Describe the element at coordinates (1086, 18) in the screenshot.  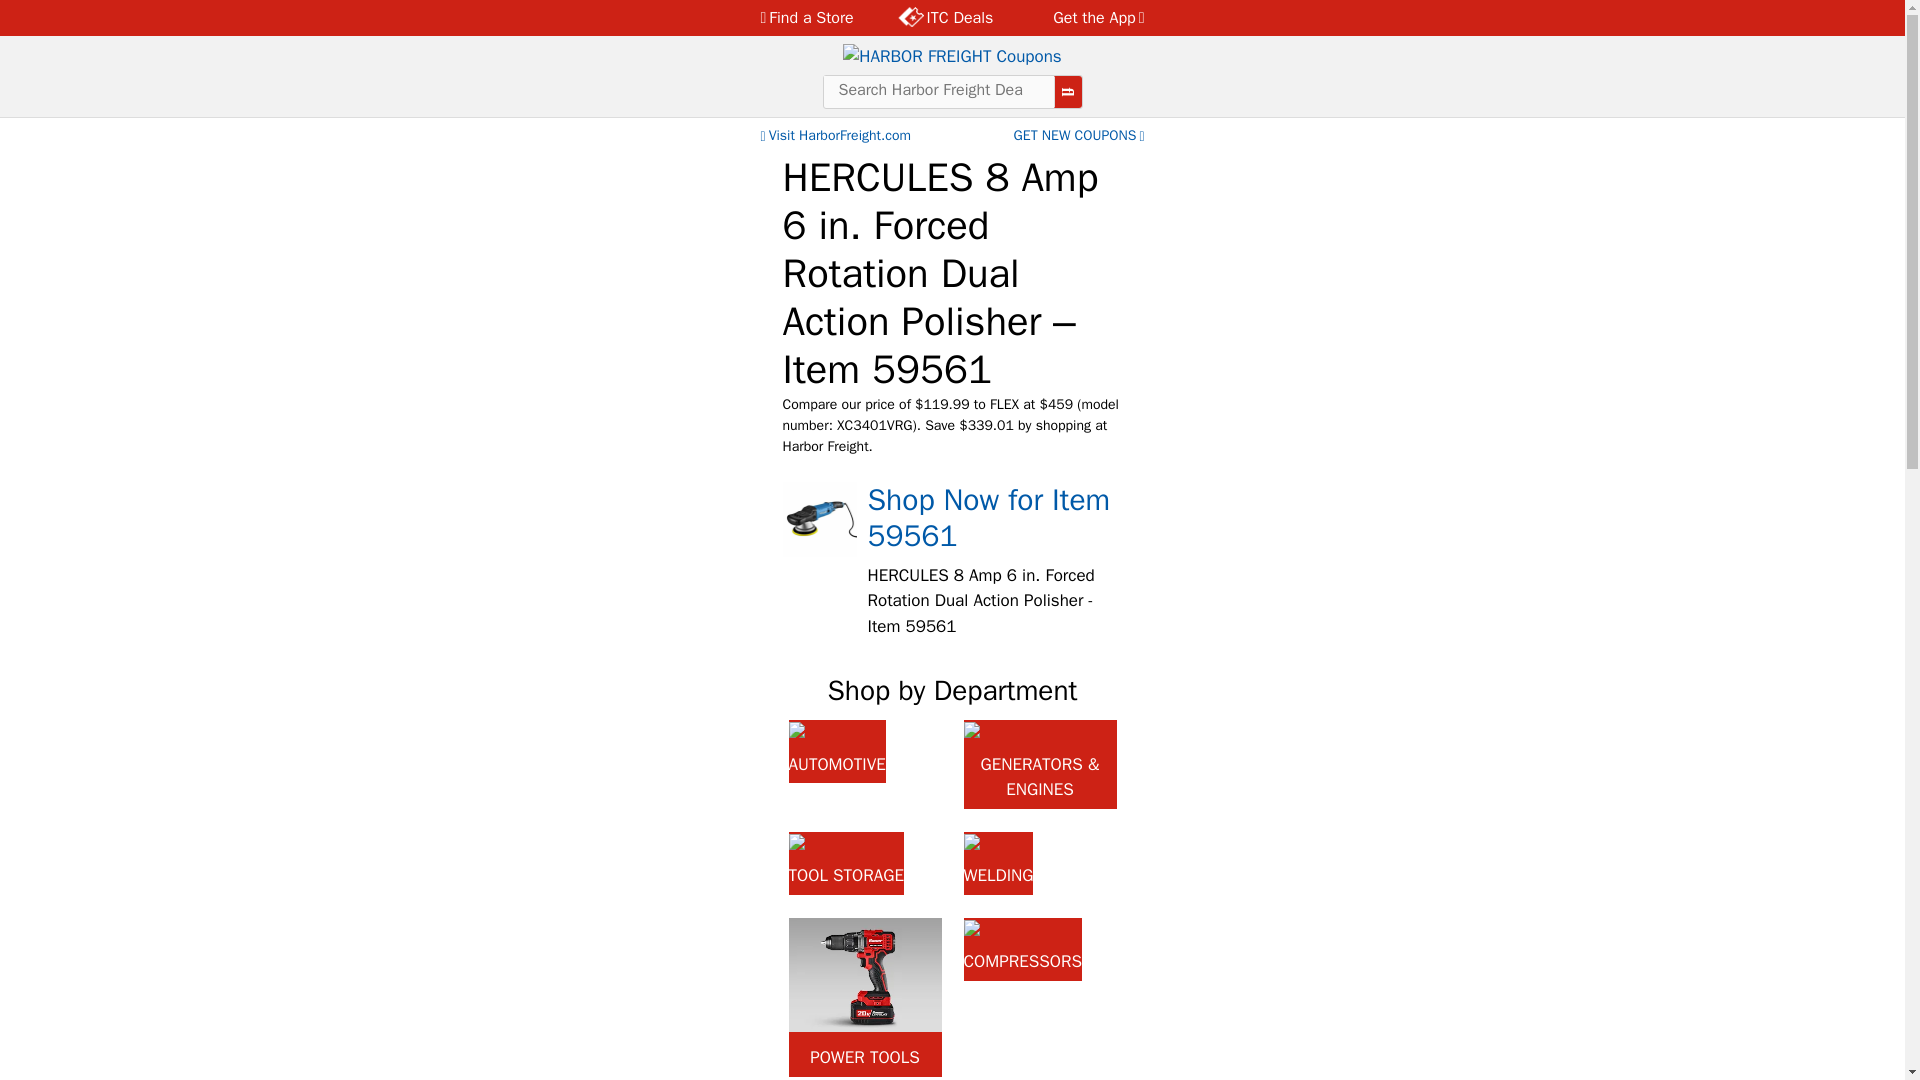
I see `Download the Harbor Freight App` at that location.